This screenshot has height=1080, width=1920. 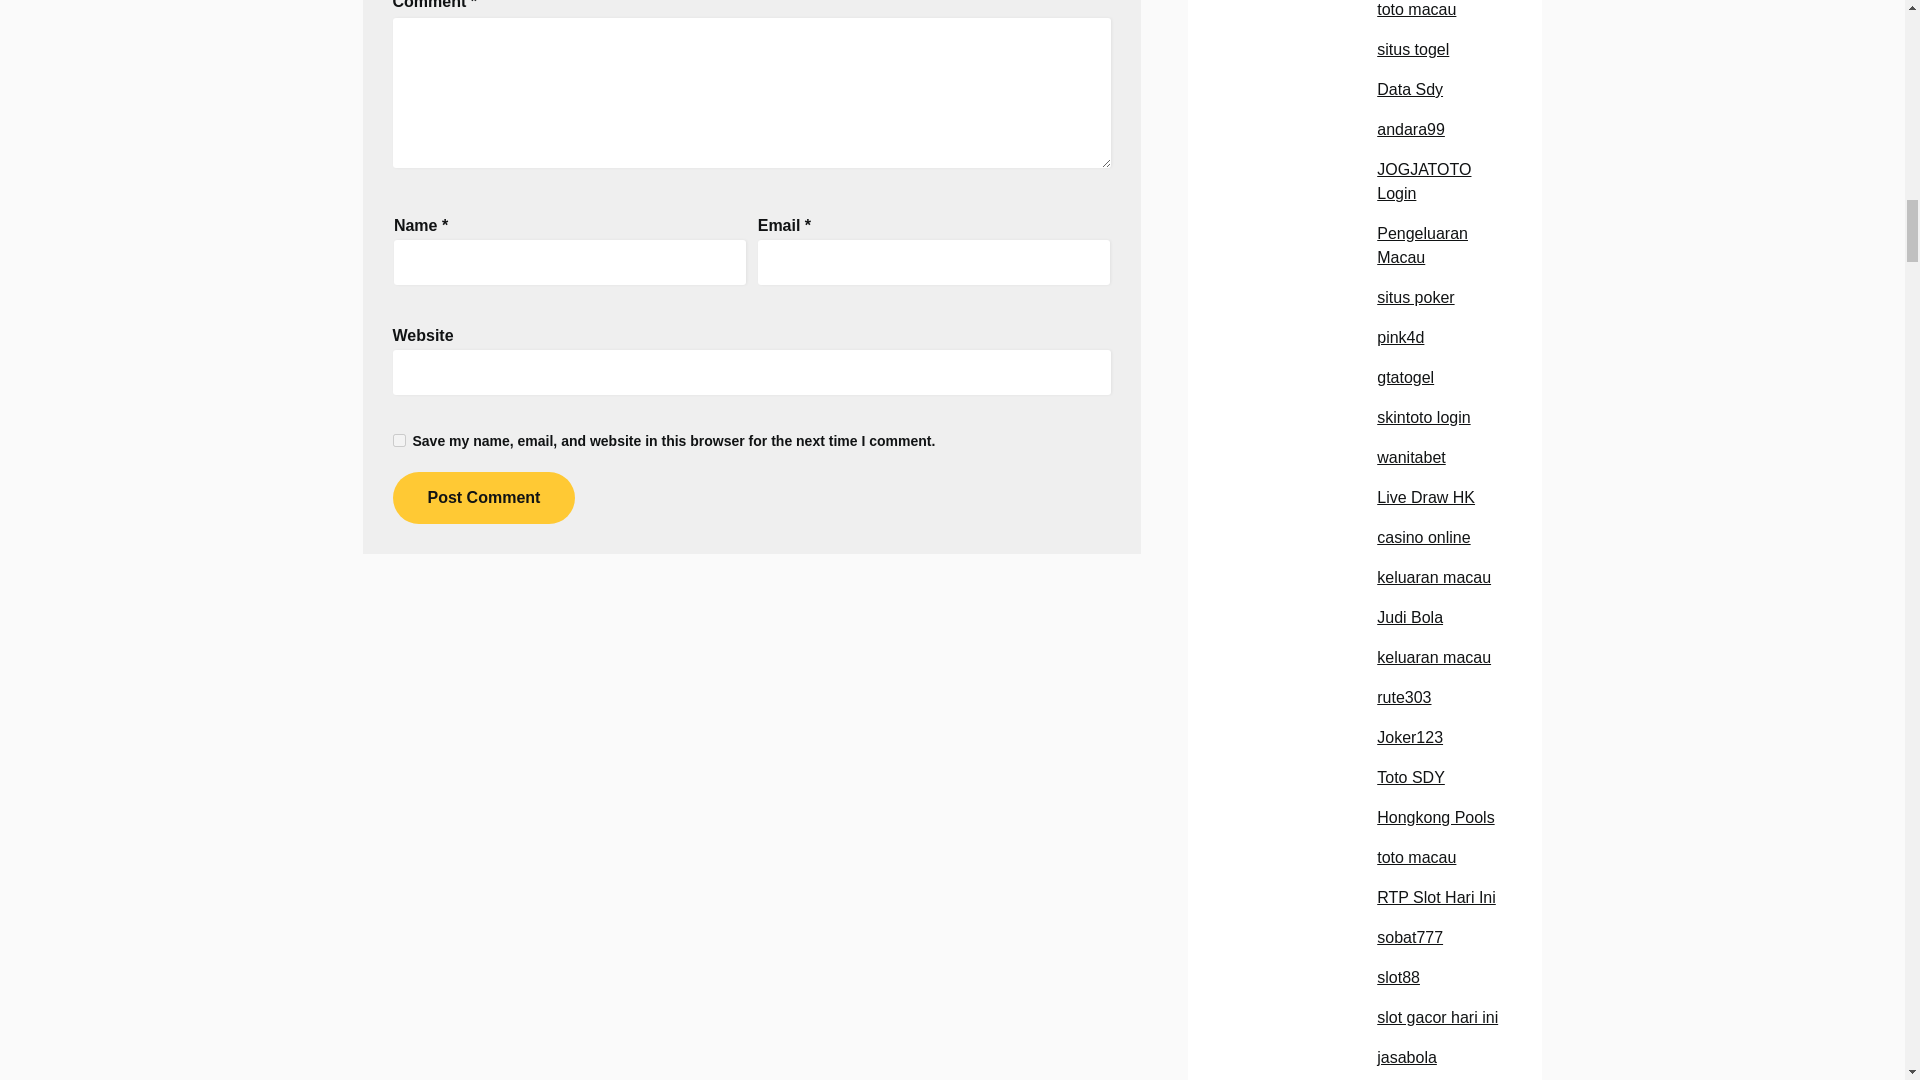 What do you see at coordinates (482, 497) in the screenshot?
I see `Post Comment` at bounding box center [482, 497].